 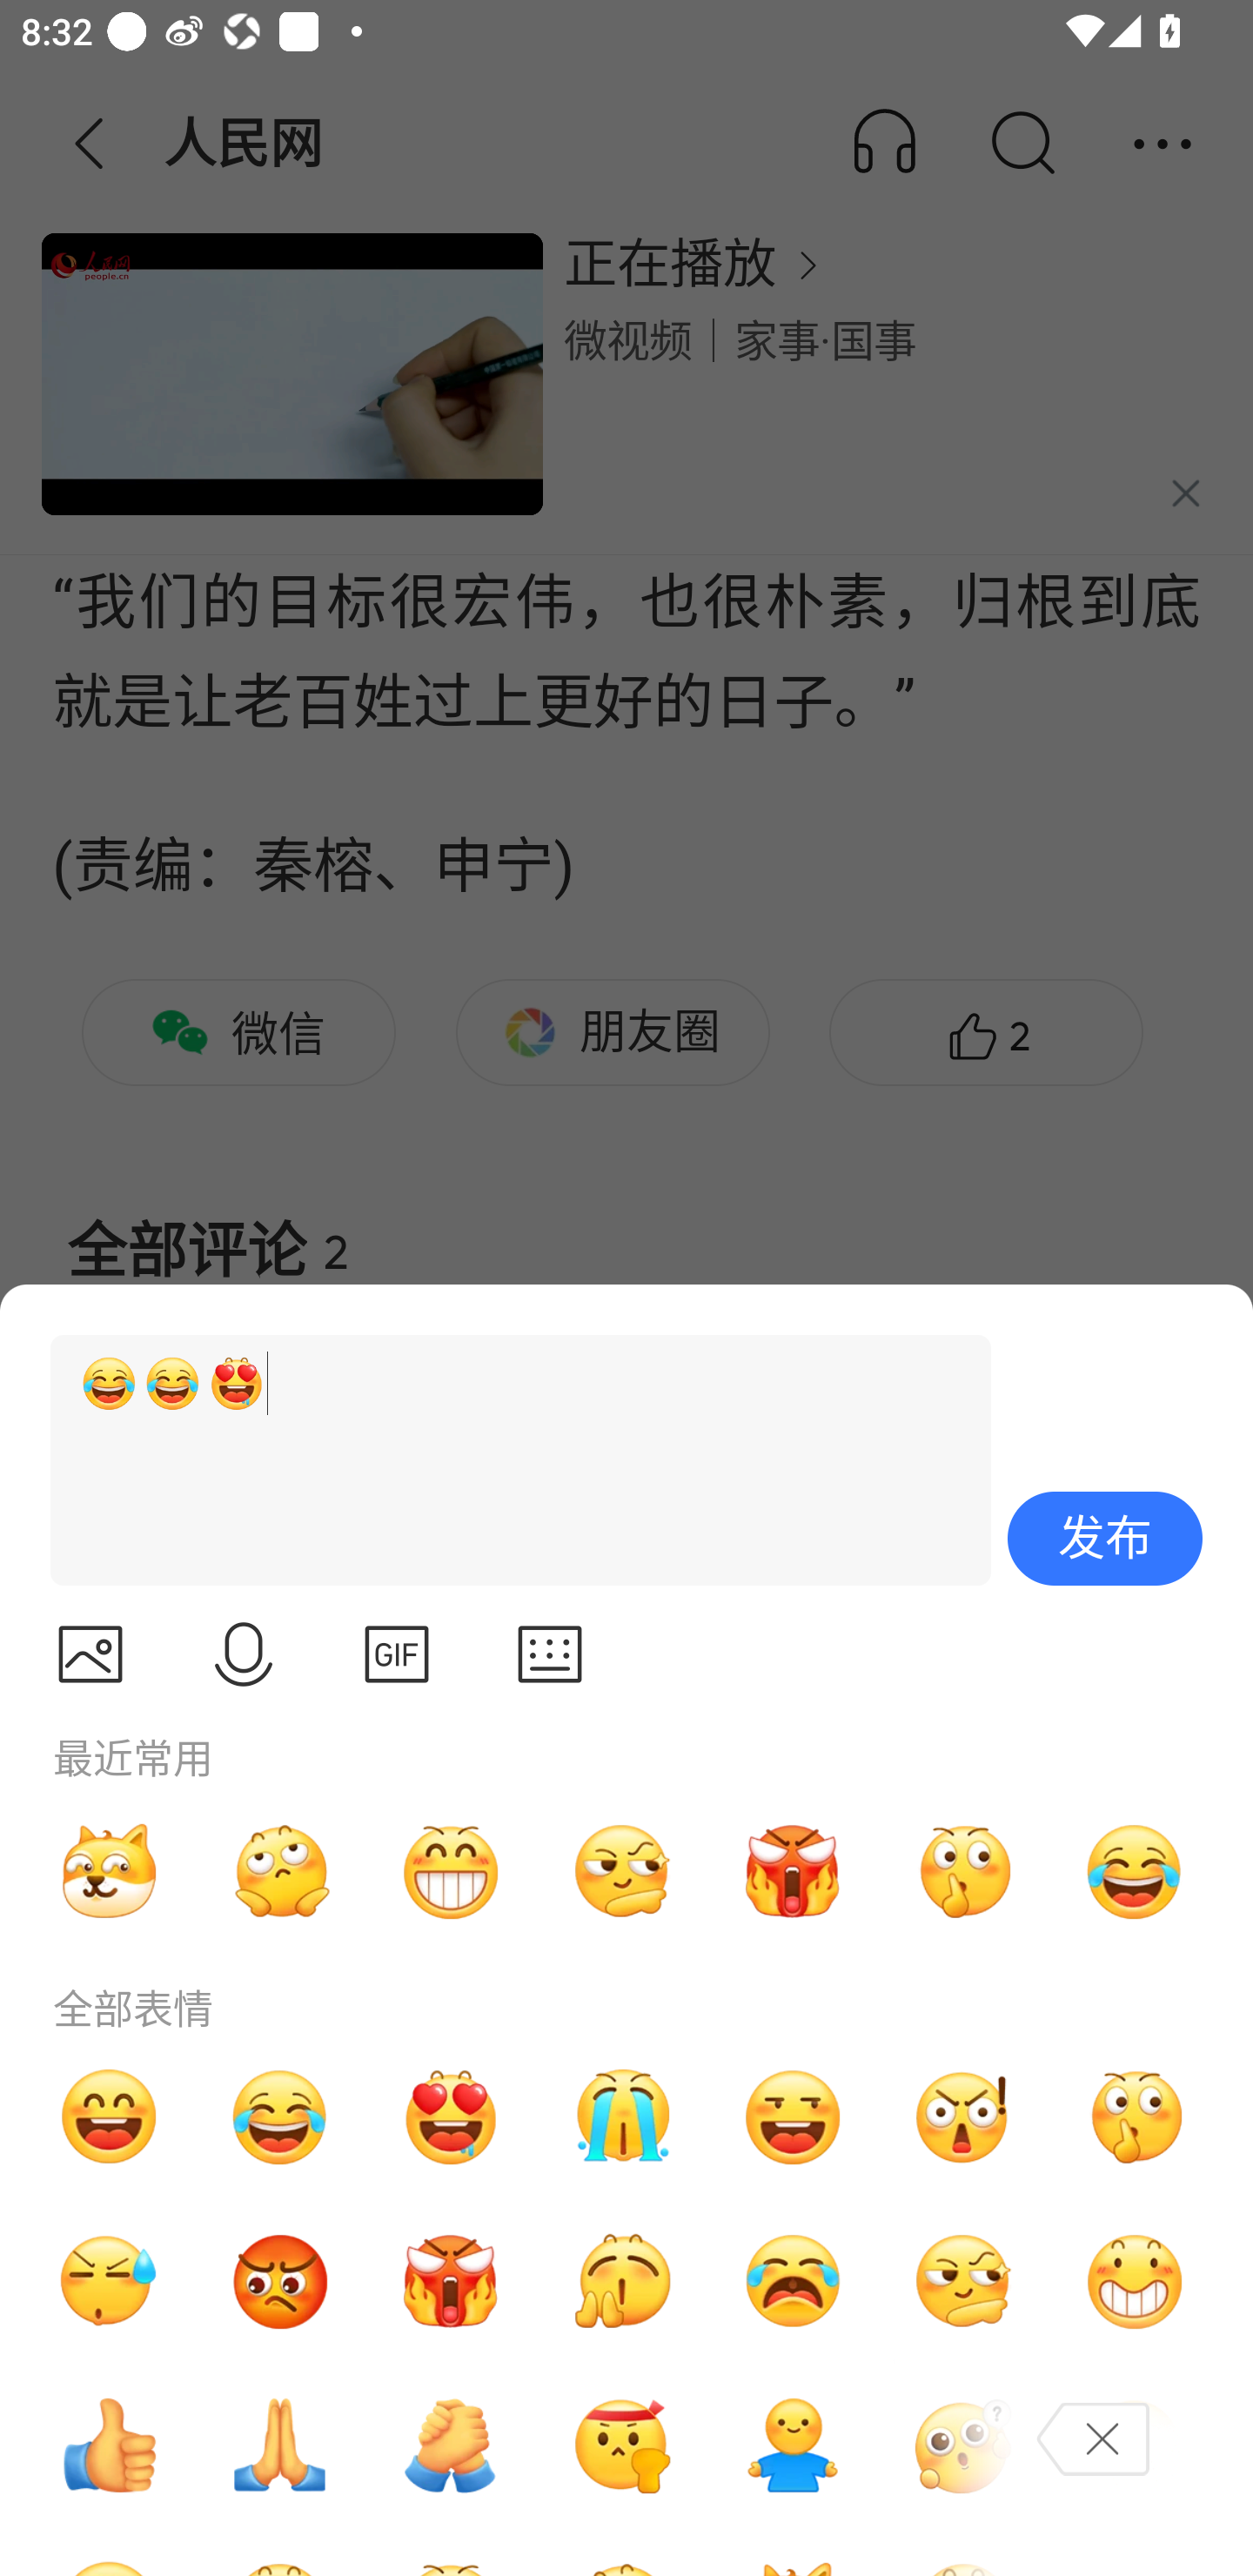 I want to click on 吃惊, so click(x=963, y=2116).